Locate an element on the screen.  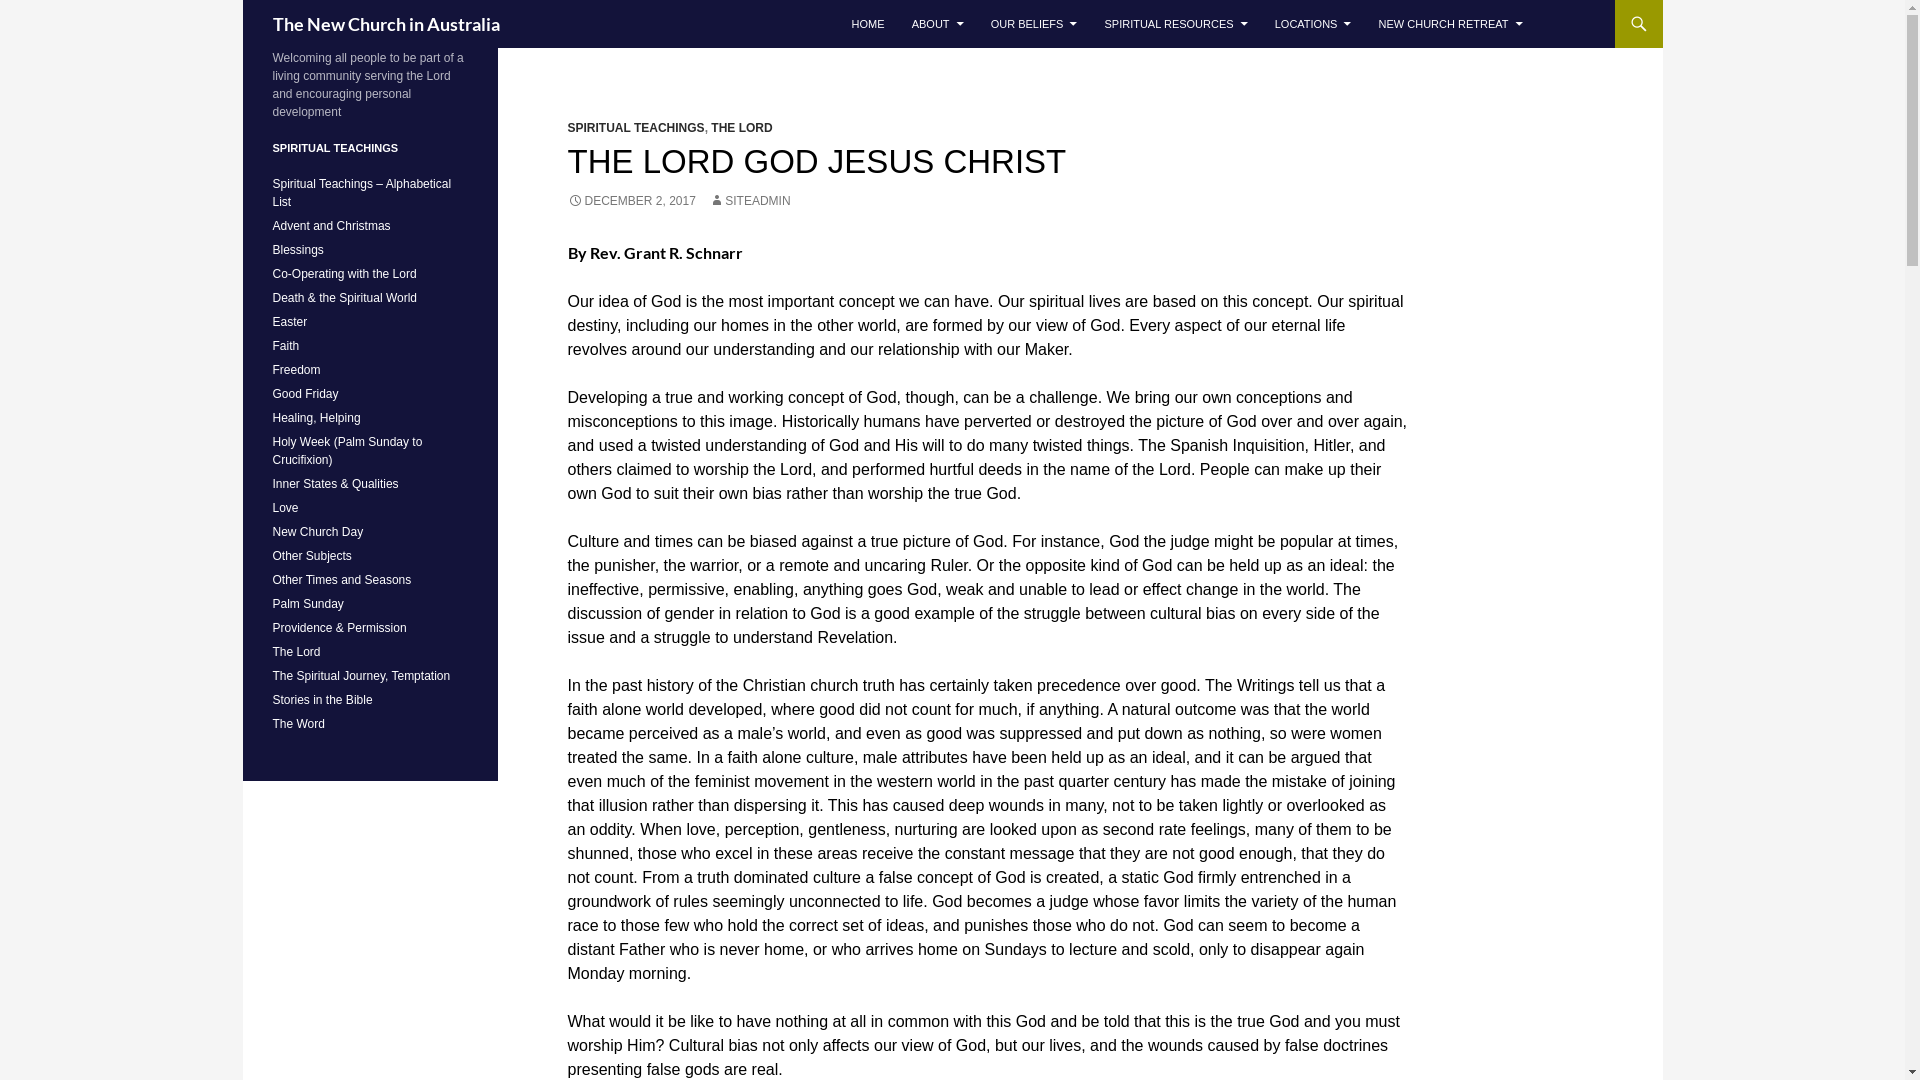
New Church Day is located at coordinates (318, 532).